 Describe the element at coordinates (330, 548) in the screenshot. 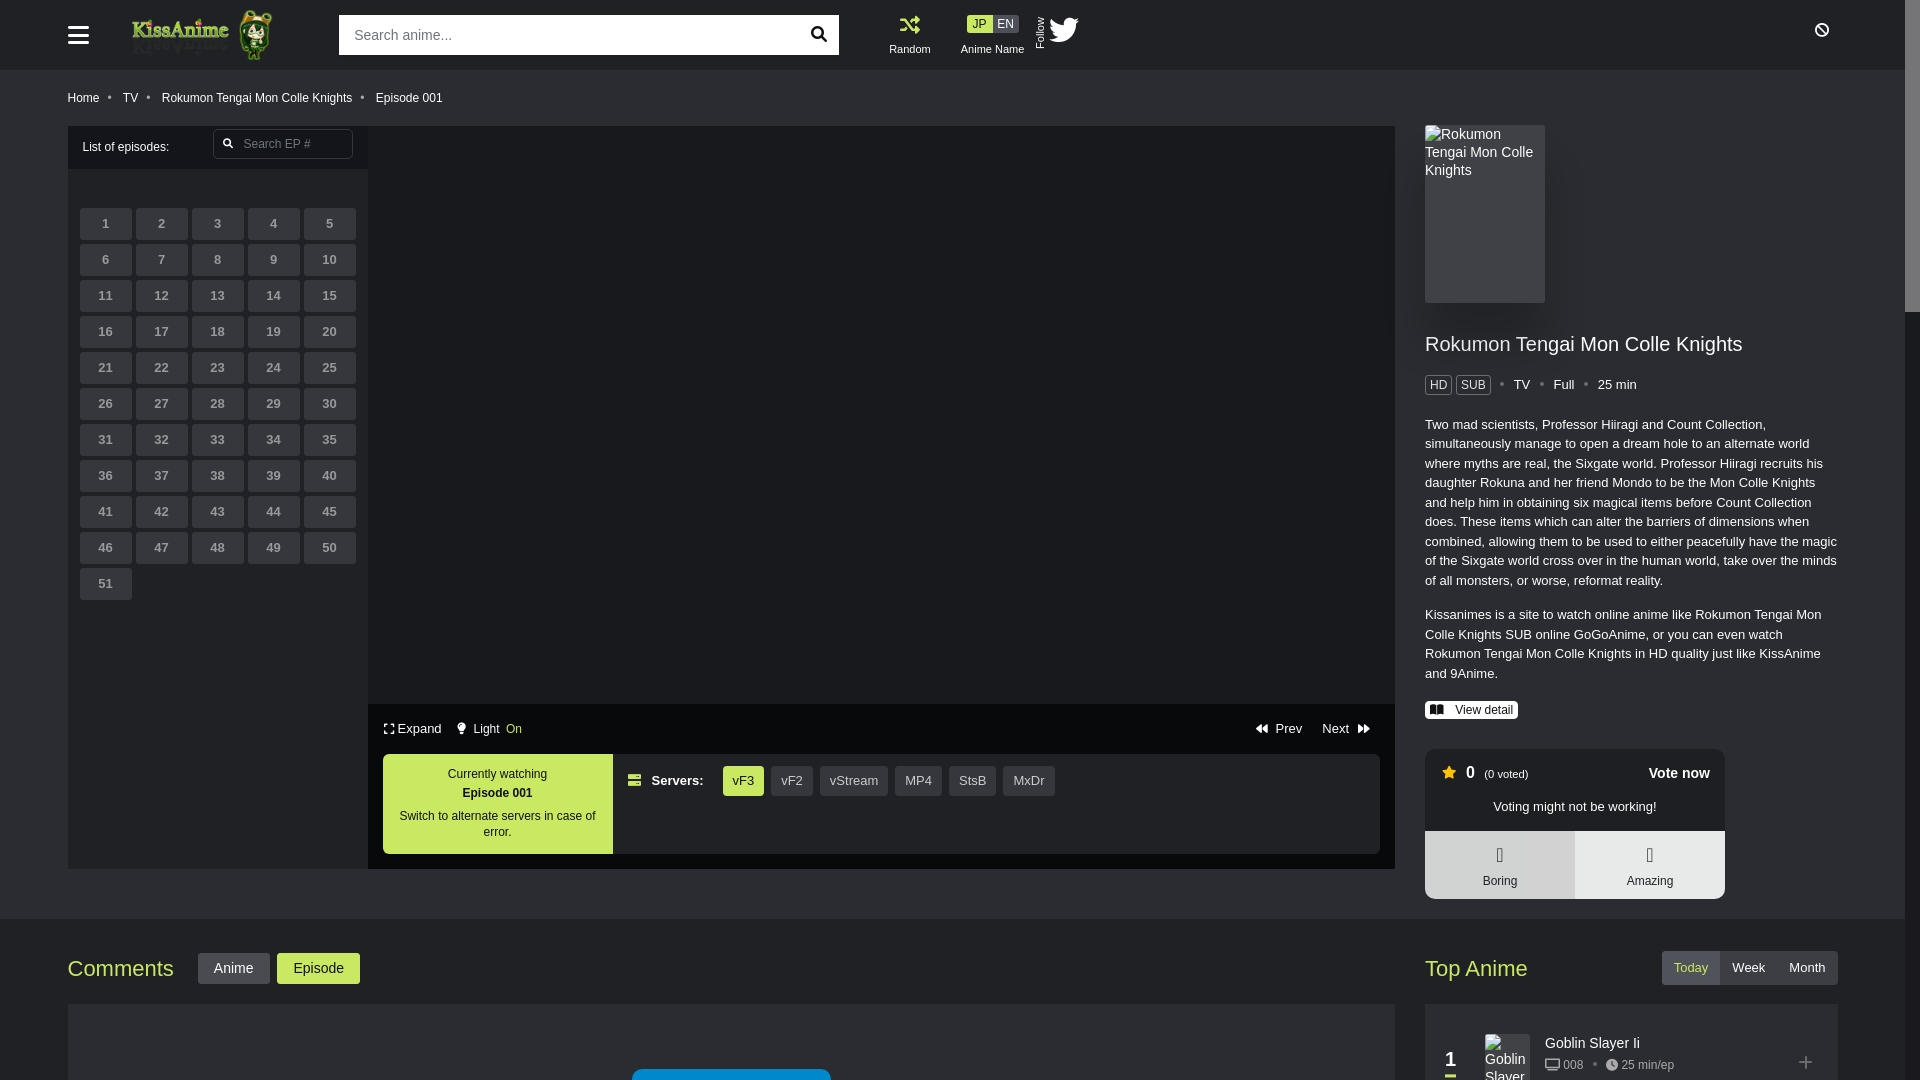

I see `50` at that location.